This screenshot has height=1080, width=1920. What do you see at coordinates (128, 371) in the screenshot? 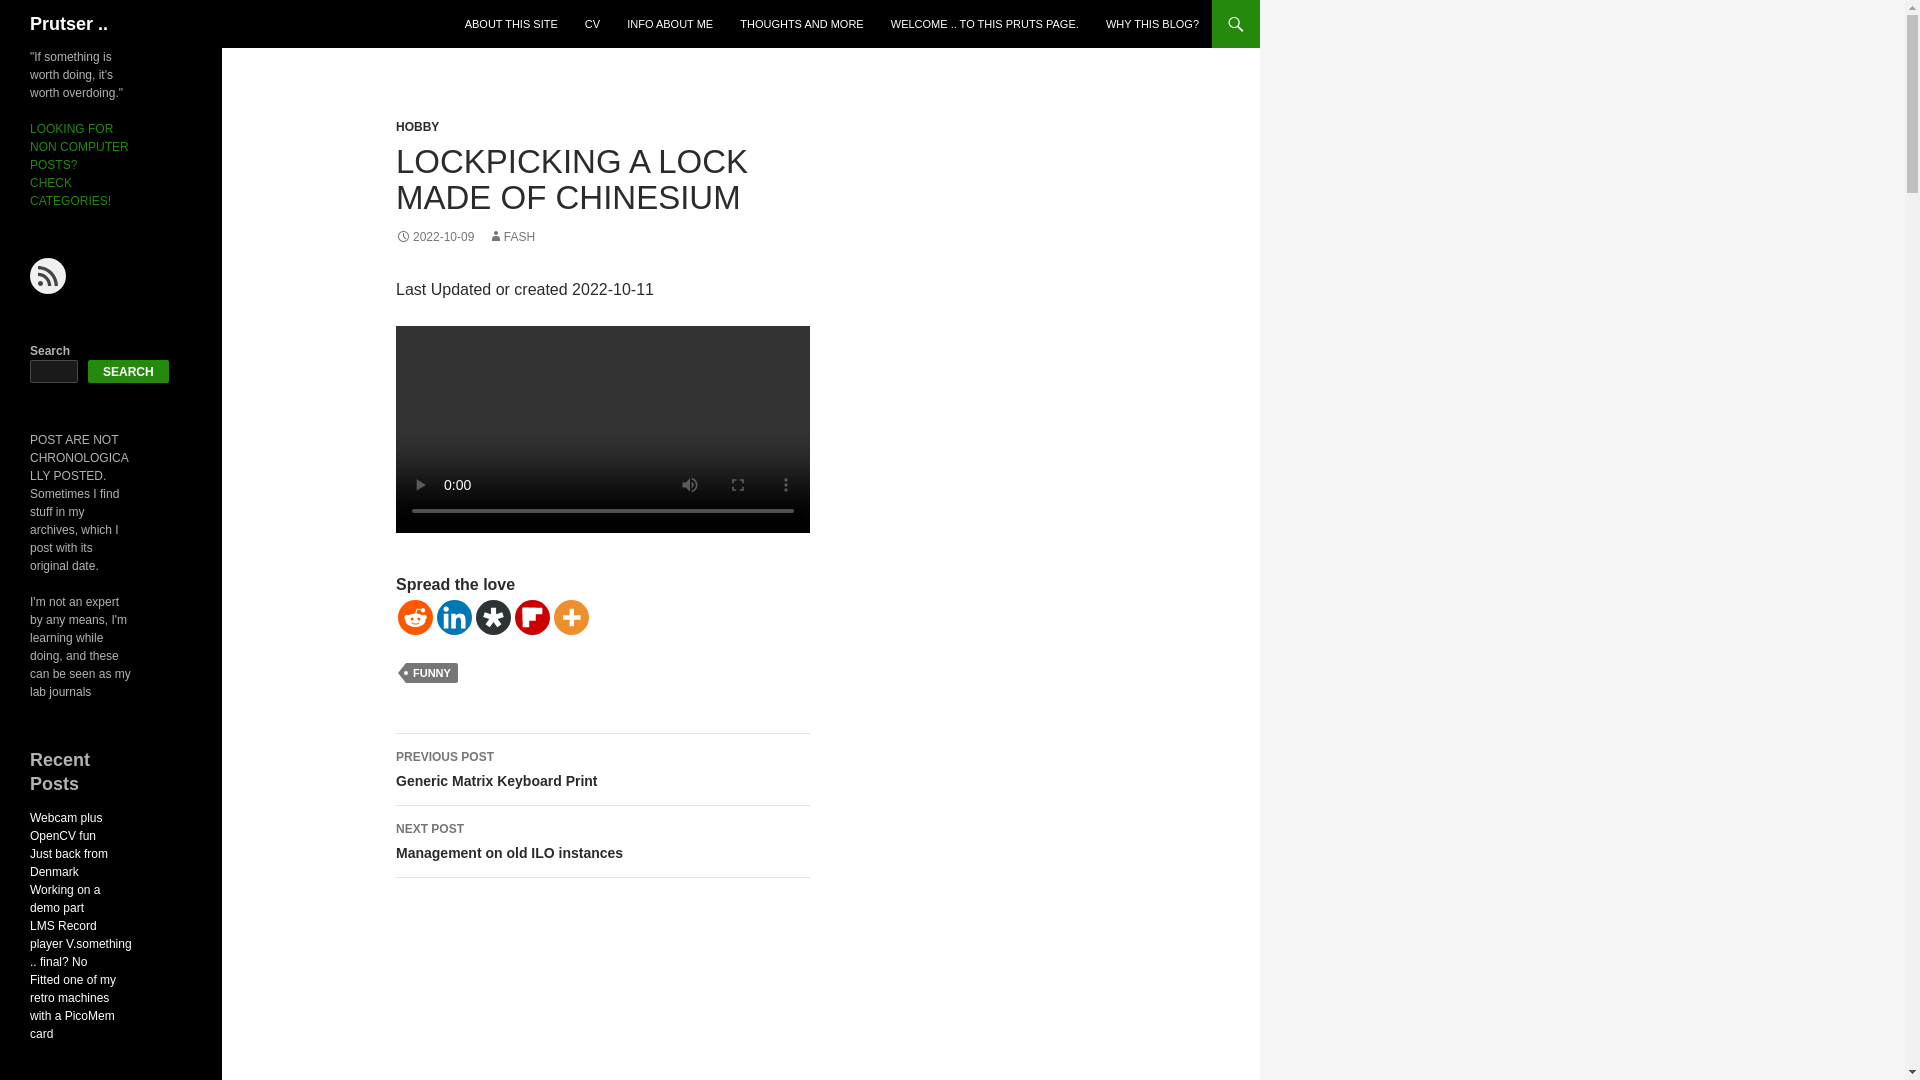
I see `LMS Record player V.something .. final? No` at bounding box center [128, 371].